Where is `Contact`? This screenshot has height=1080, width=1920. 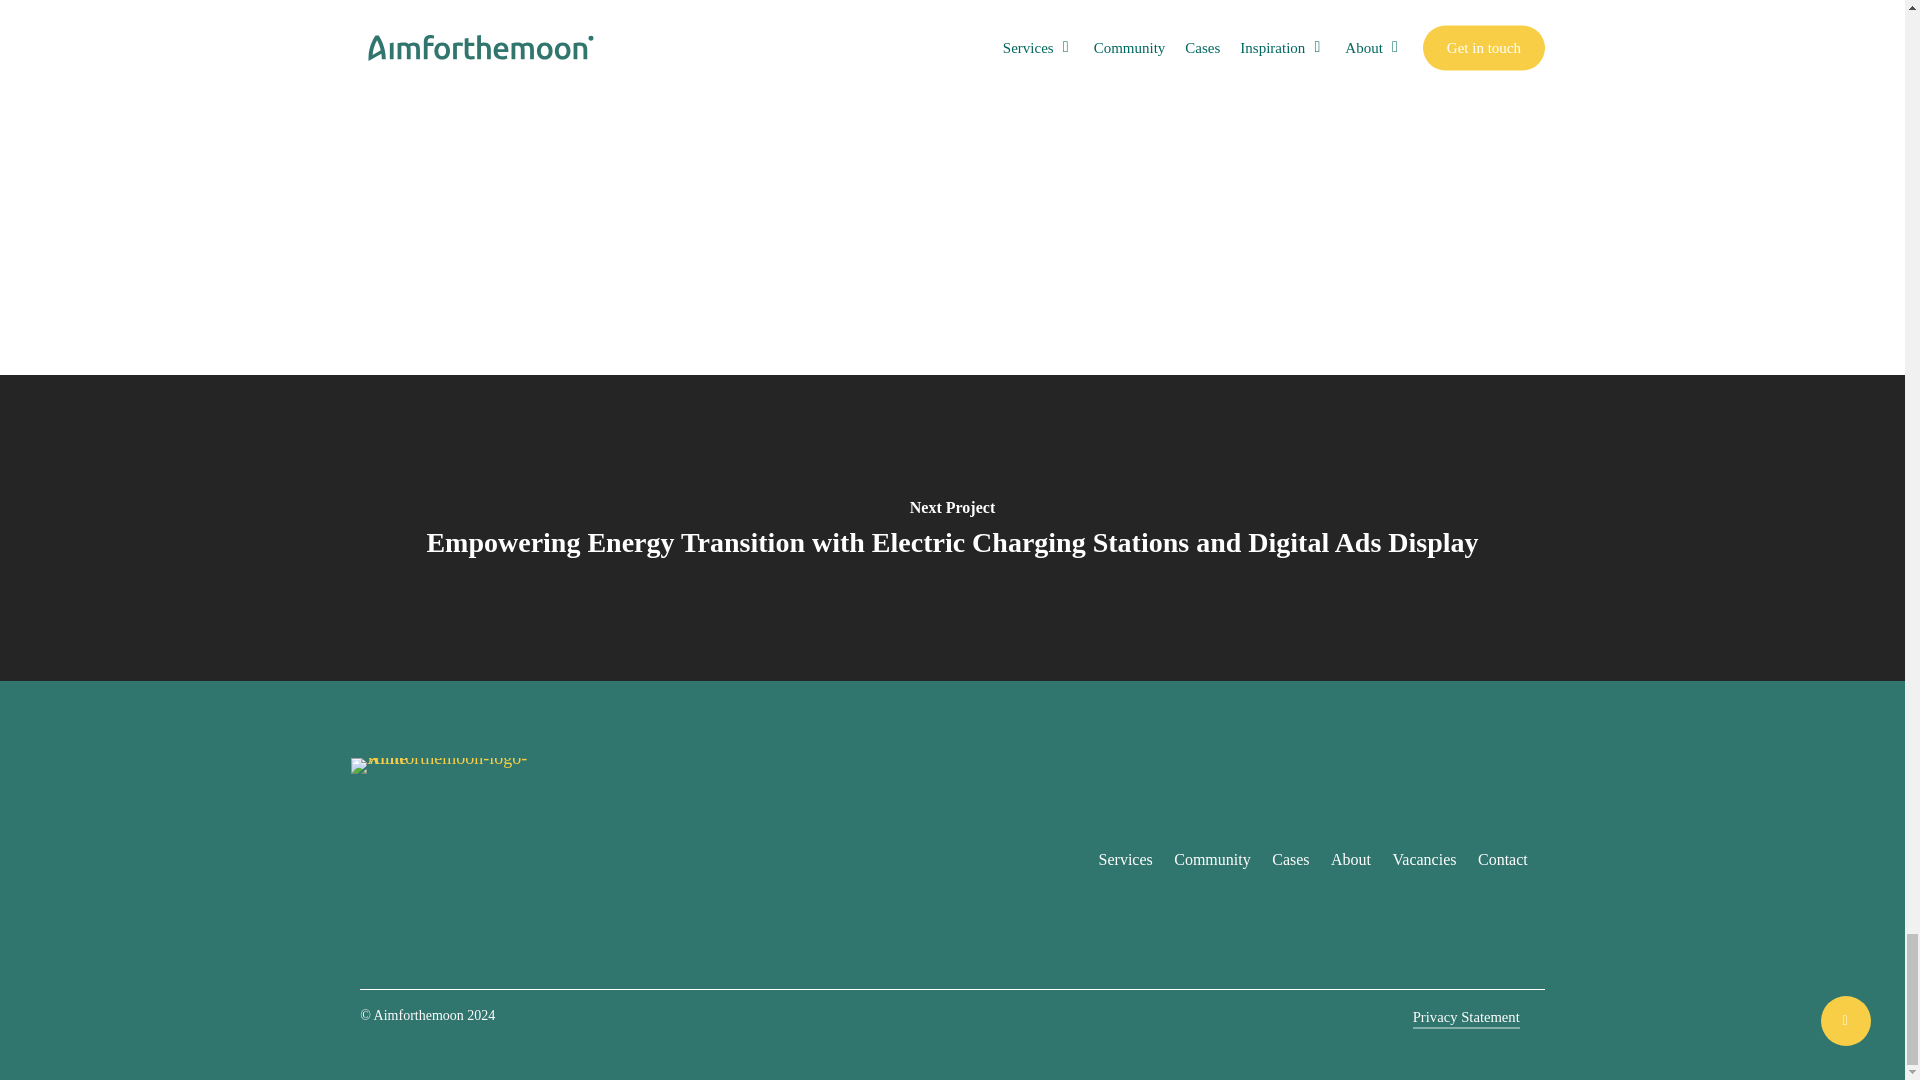
Contact is located at coordinates (1503, 860).